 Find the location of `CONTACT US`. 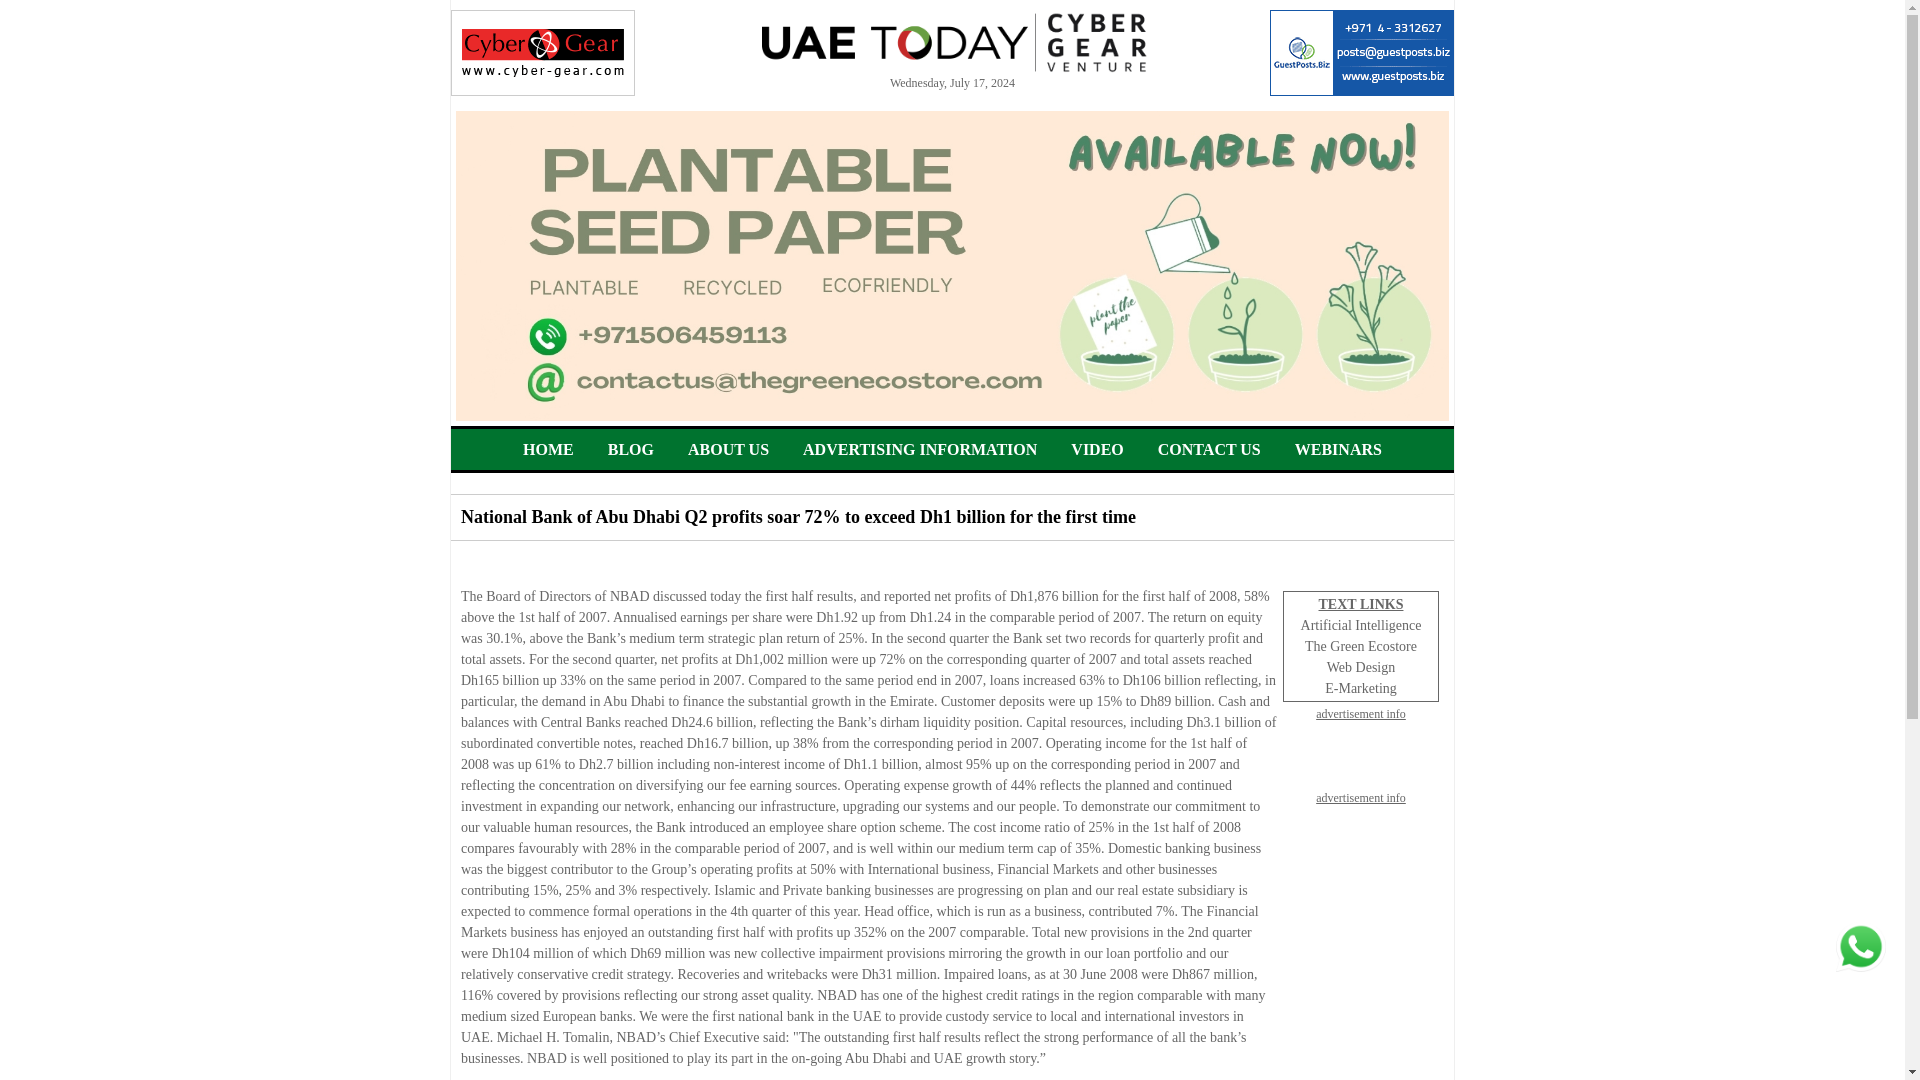

CONTACT US is located at coordinates (1209, 448).